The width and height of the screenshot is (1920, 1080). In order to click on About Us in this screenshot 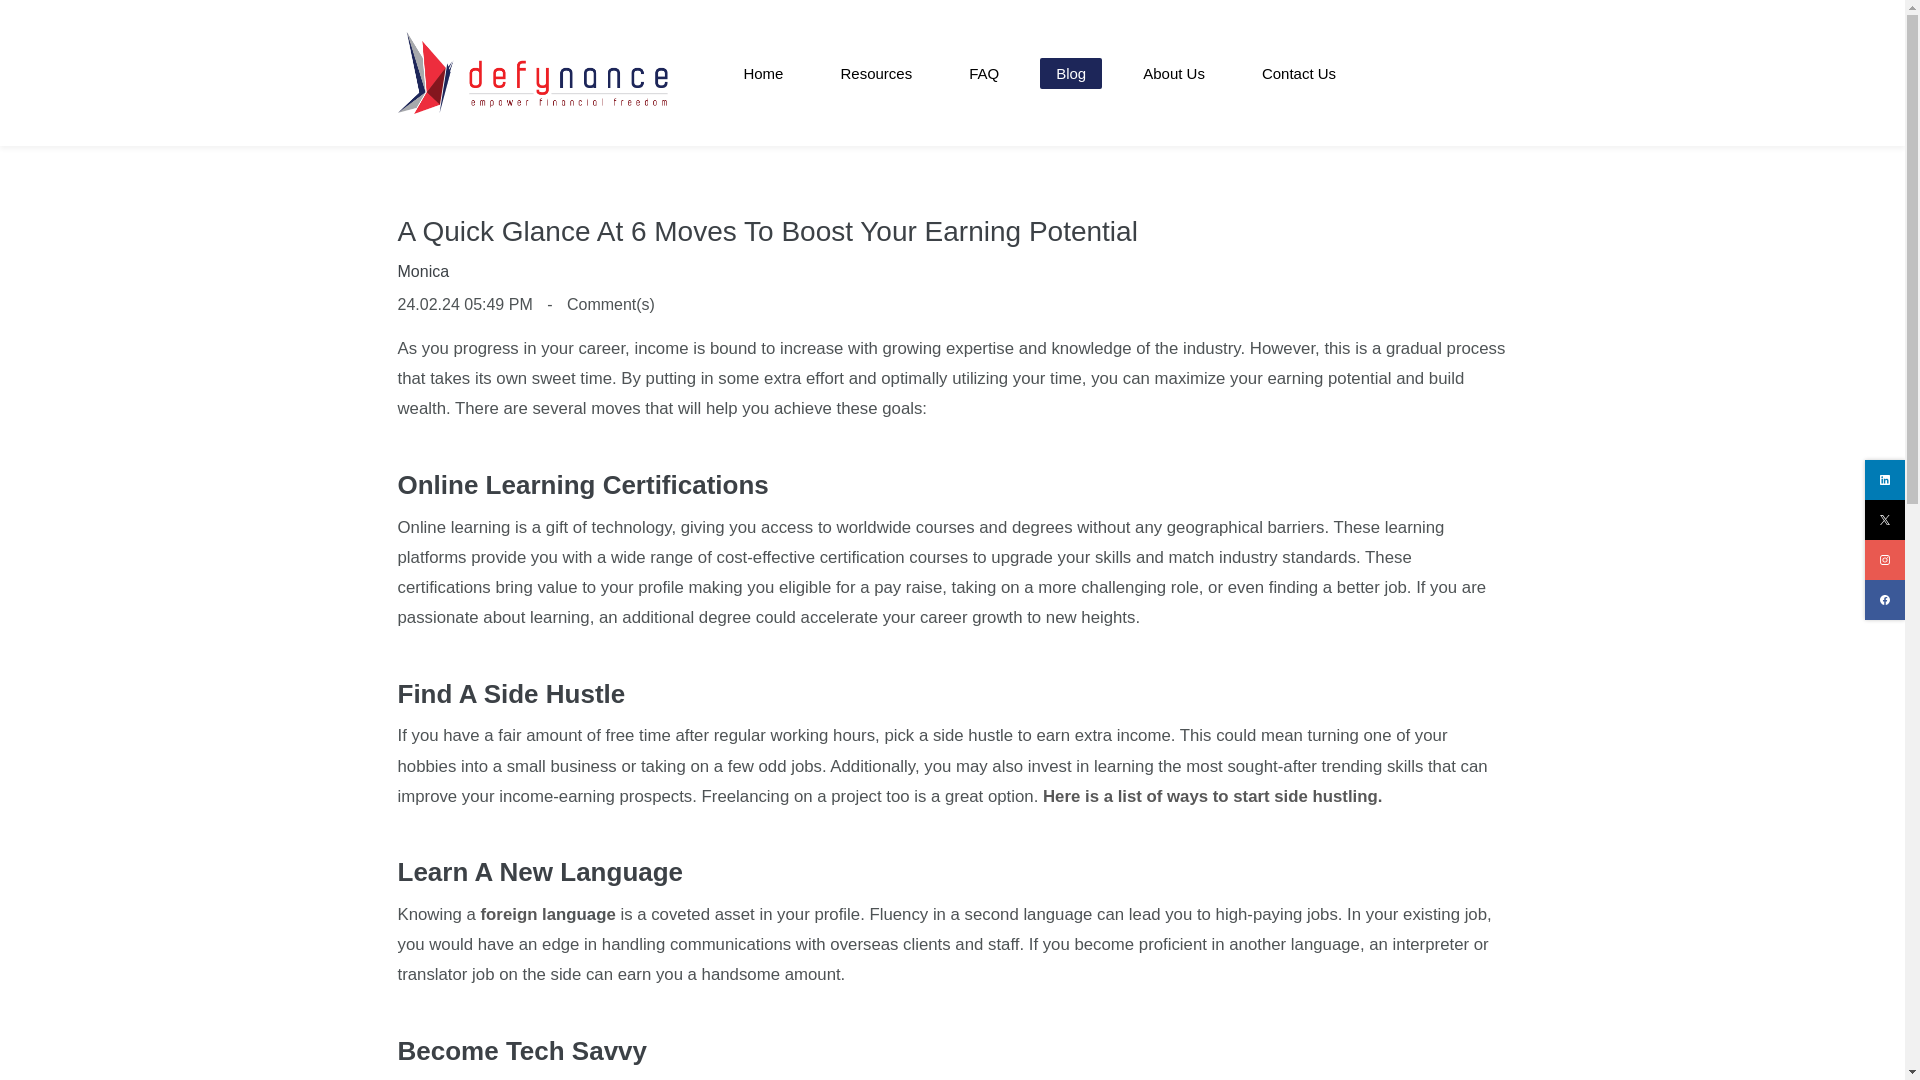, I will do `click(1174, 73)`.